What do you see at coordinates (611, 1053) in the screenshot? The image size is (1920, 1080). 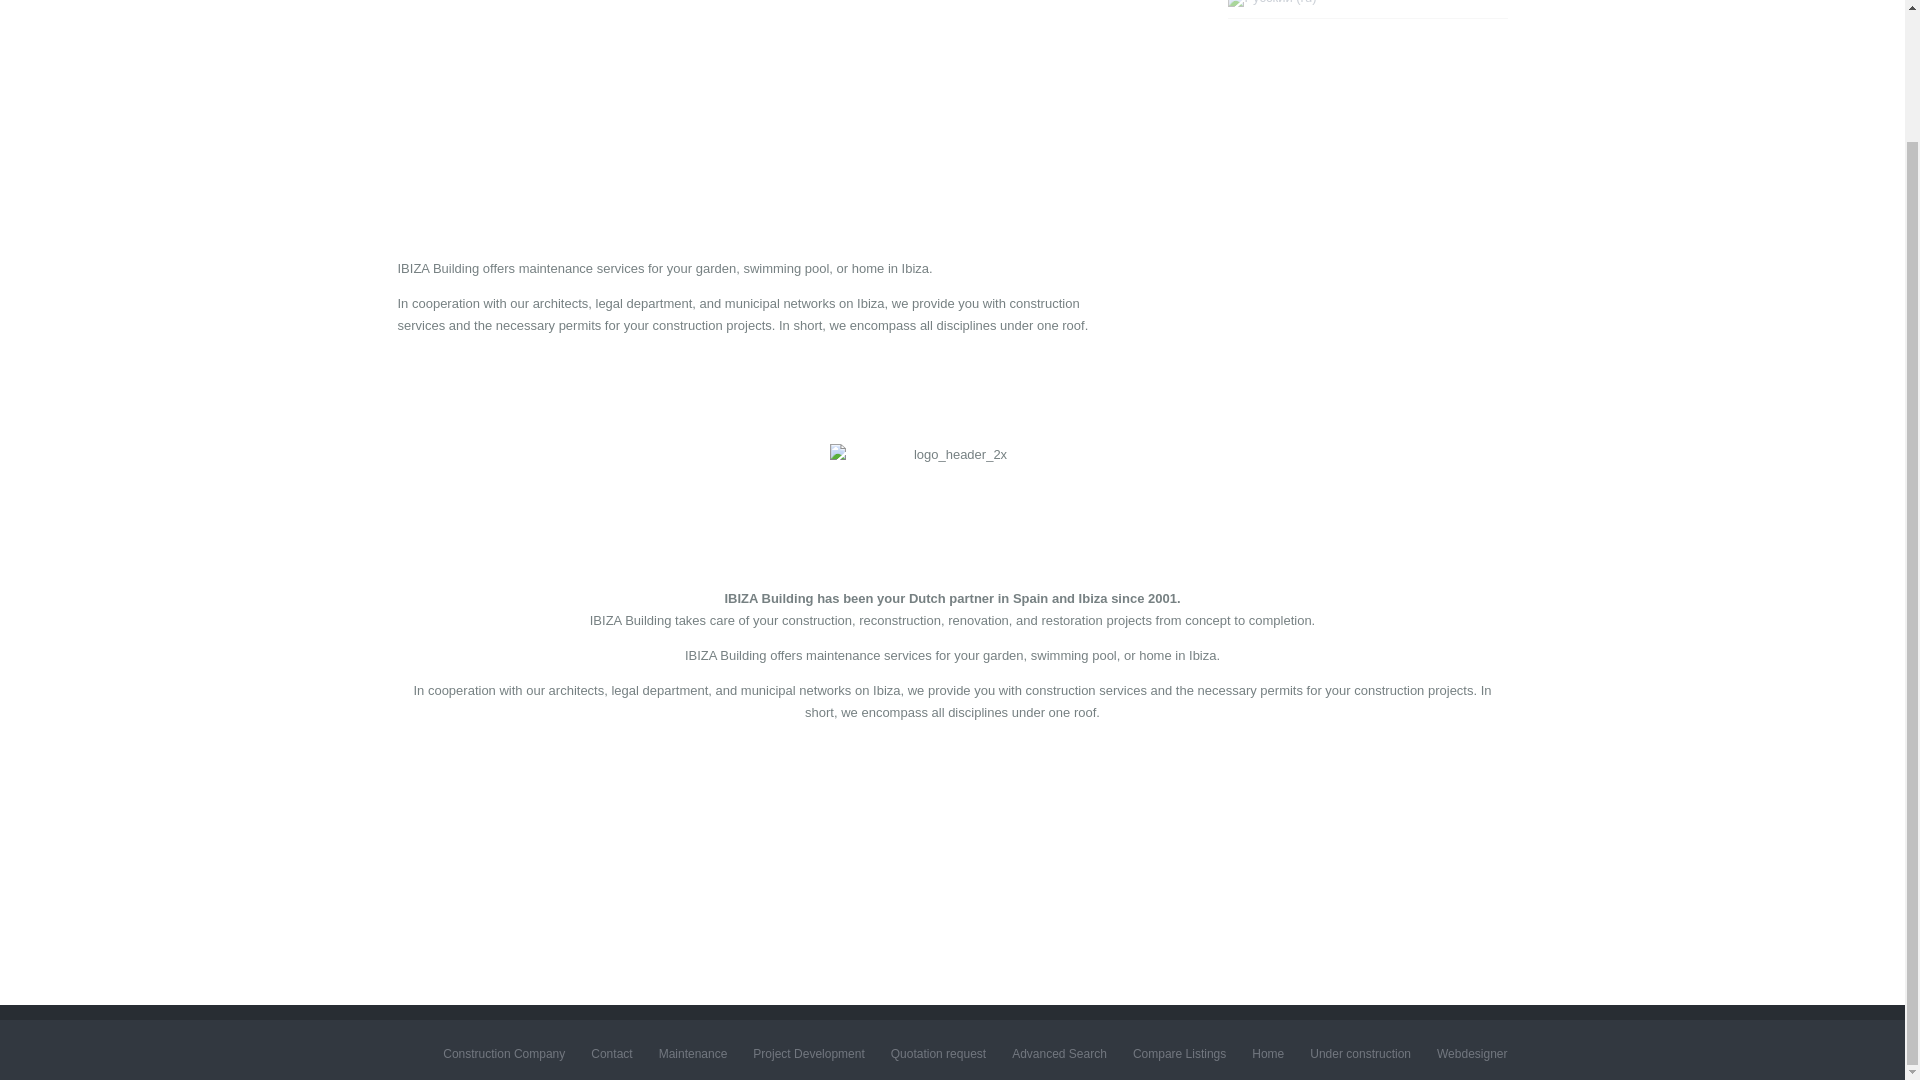 I see `Contact` at bounding box center [611, 1053].